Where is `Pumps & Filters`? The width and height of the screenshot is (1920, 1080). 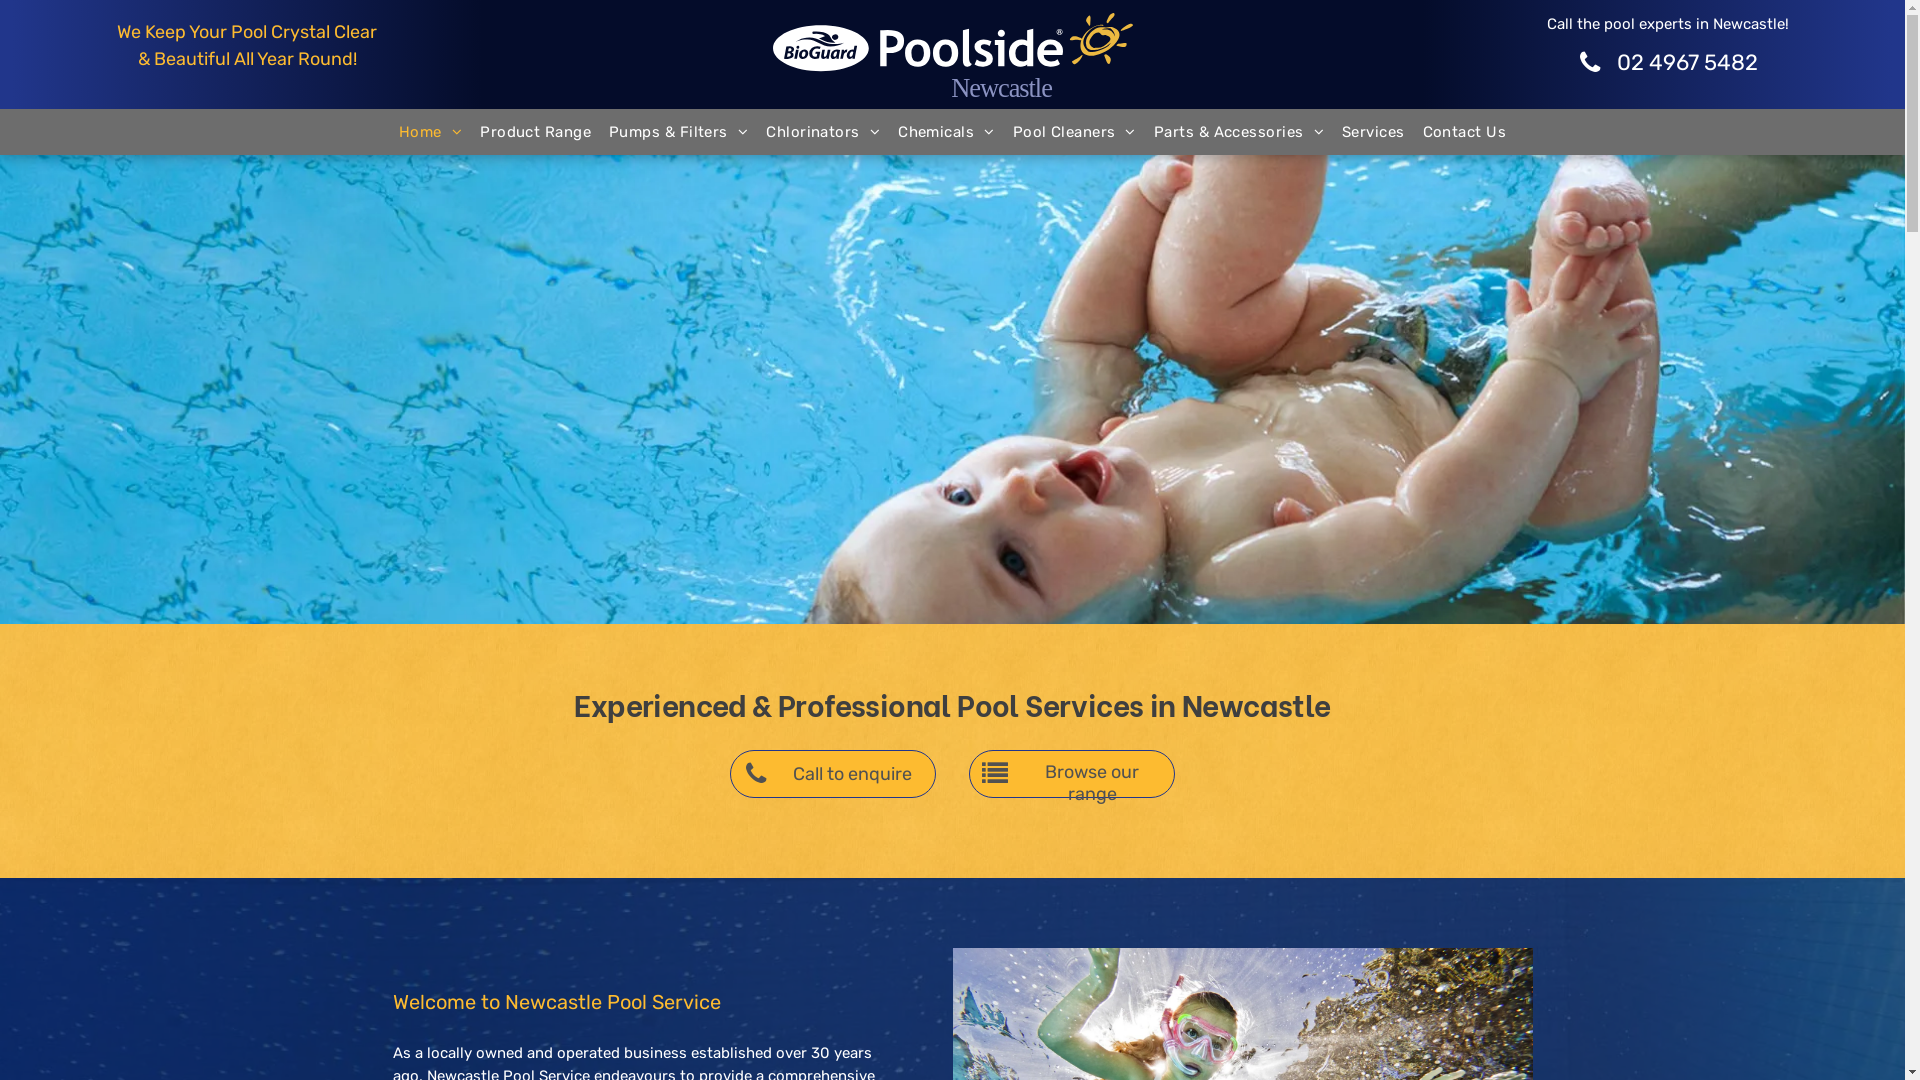
Pumps & Filters is located at coordinates (678, 132).